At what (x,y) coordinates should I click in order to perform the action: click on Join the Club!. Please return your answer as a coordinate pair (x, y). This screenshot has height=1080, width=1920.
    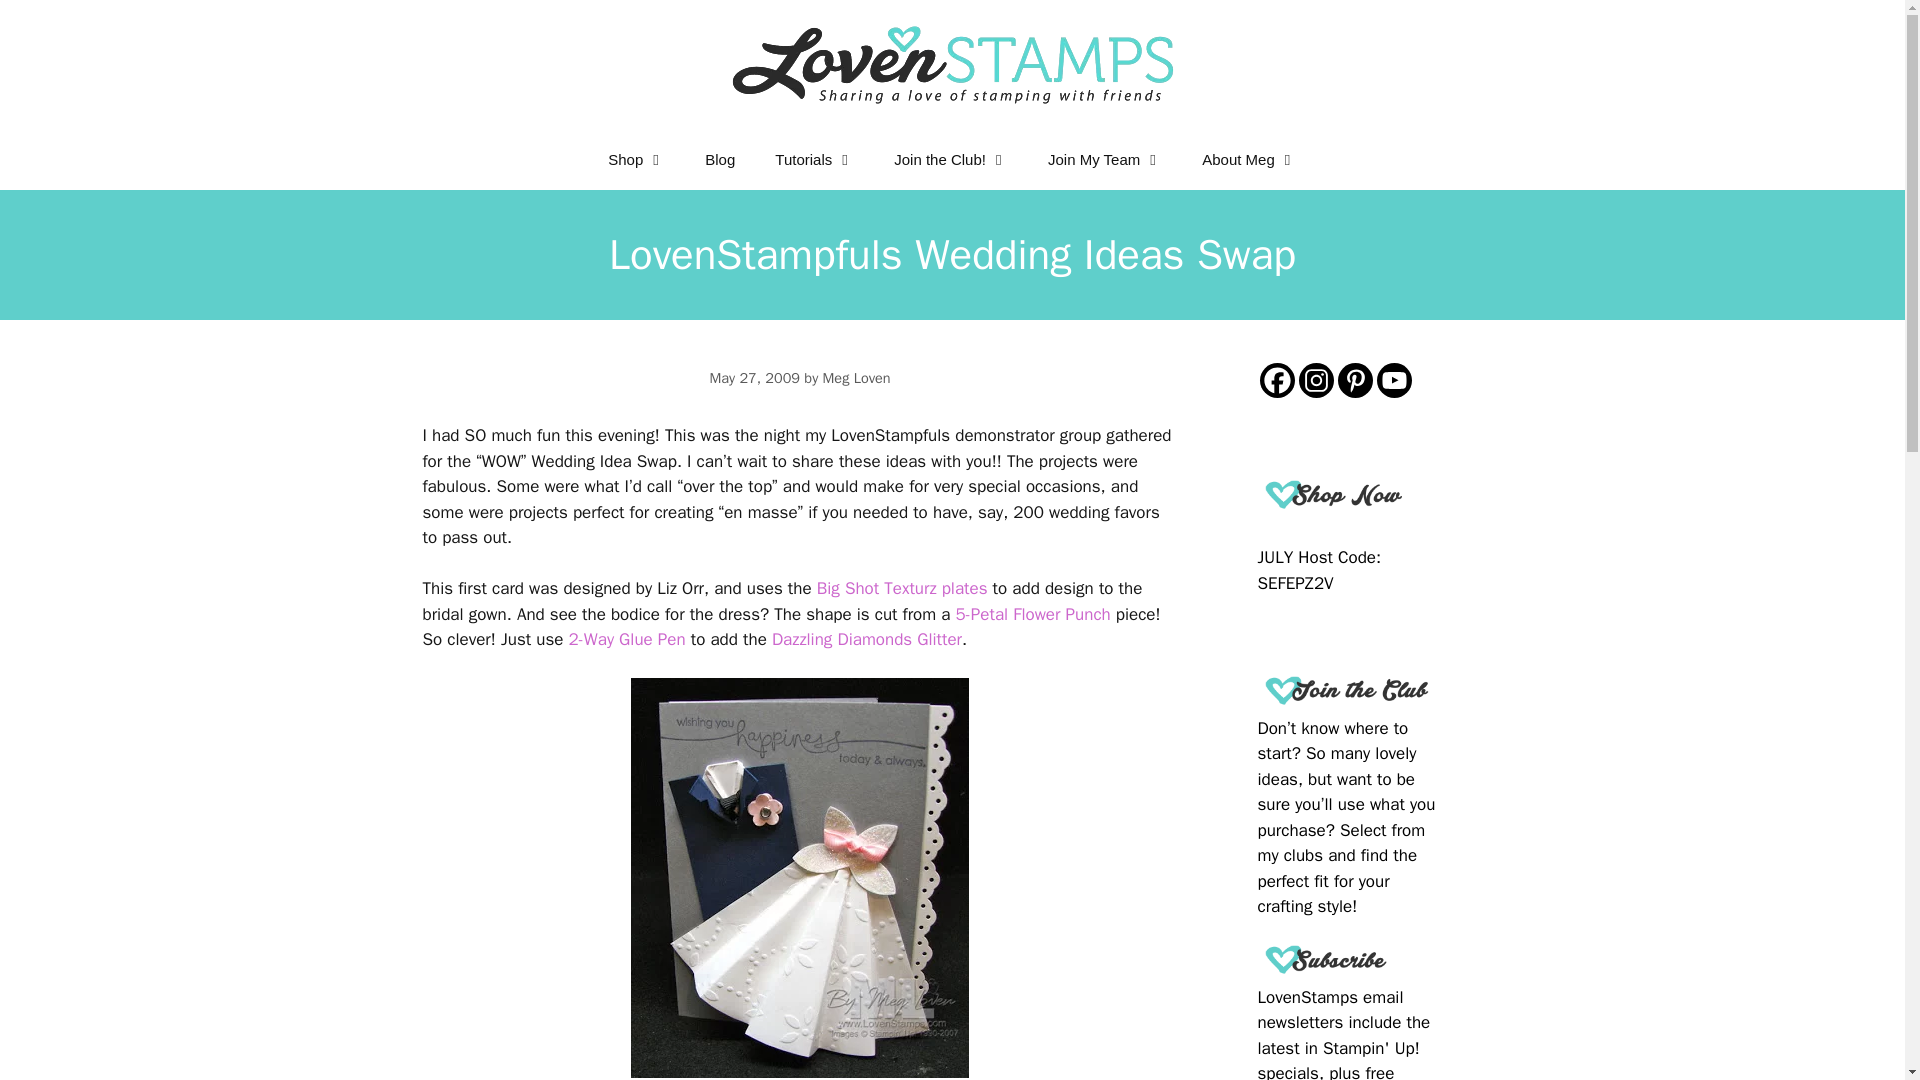
    Looking at the image, I should click on (950, 160).